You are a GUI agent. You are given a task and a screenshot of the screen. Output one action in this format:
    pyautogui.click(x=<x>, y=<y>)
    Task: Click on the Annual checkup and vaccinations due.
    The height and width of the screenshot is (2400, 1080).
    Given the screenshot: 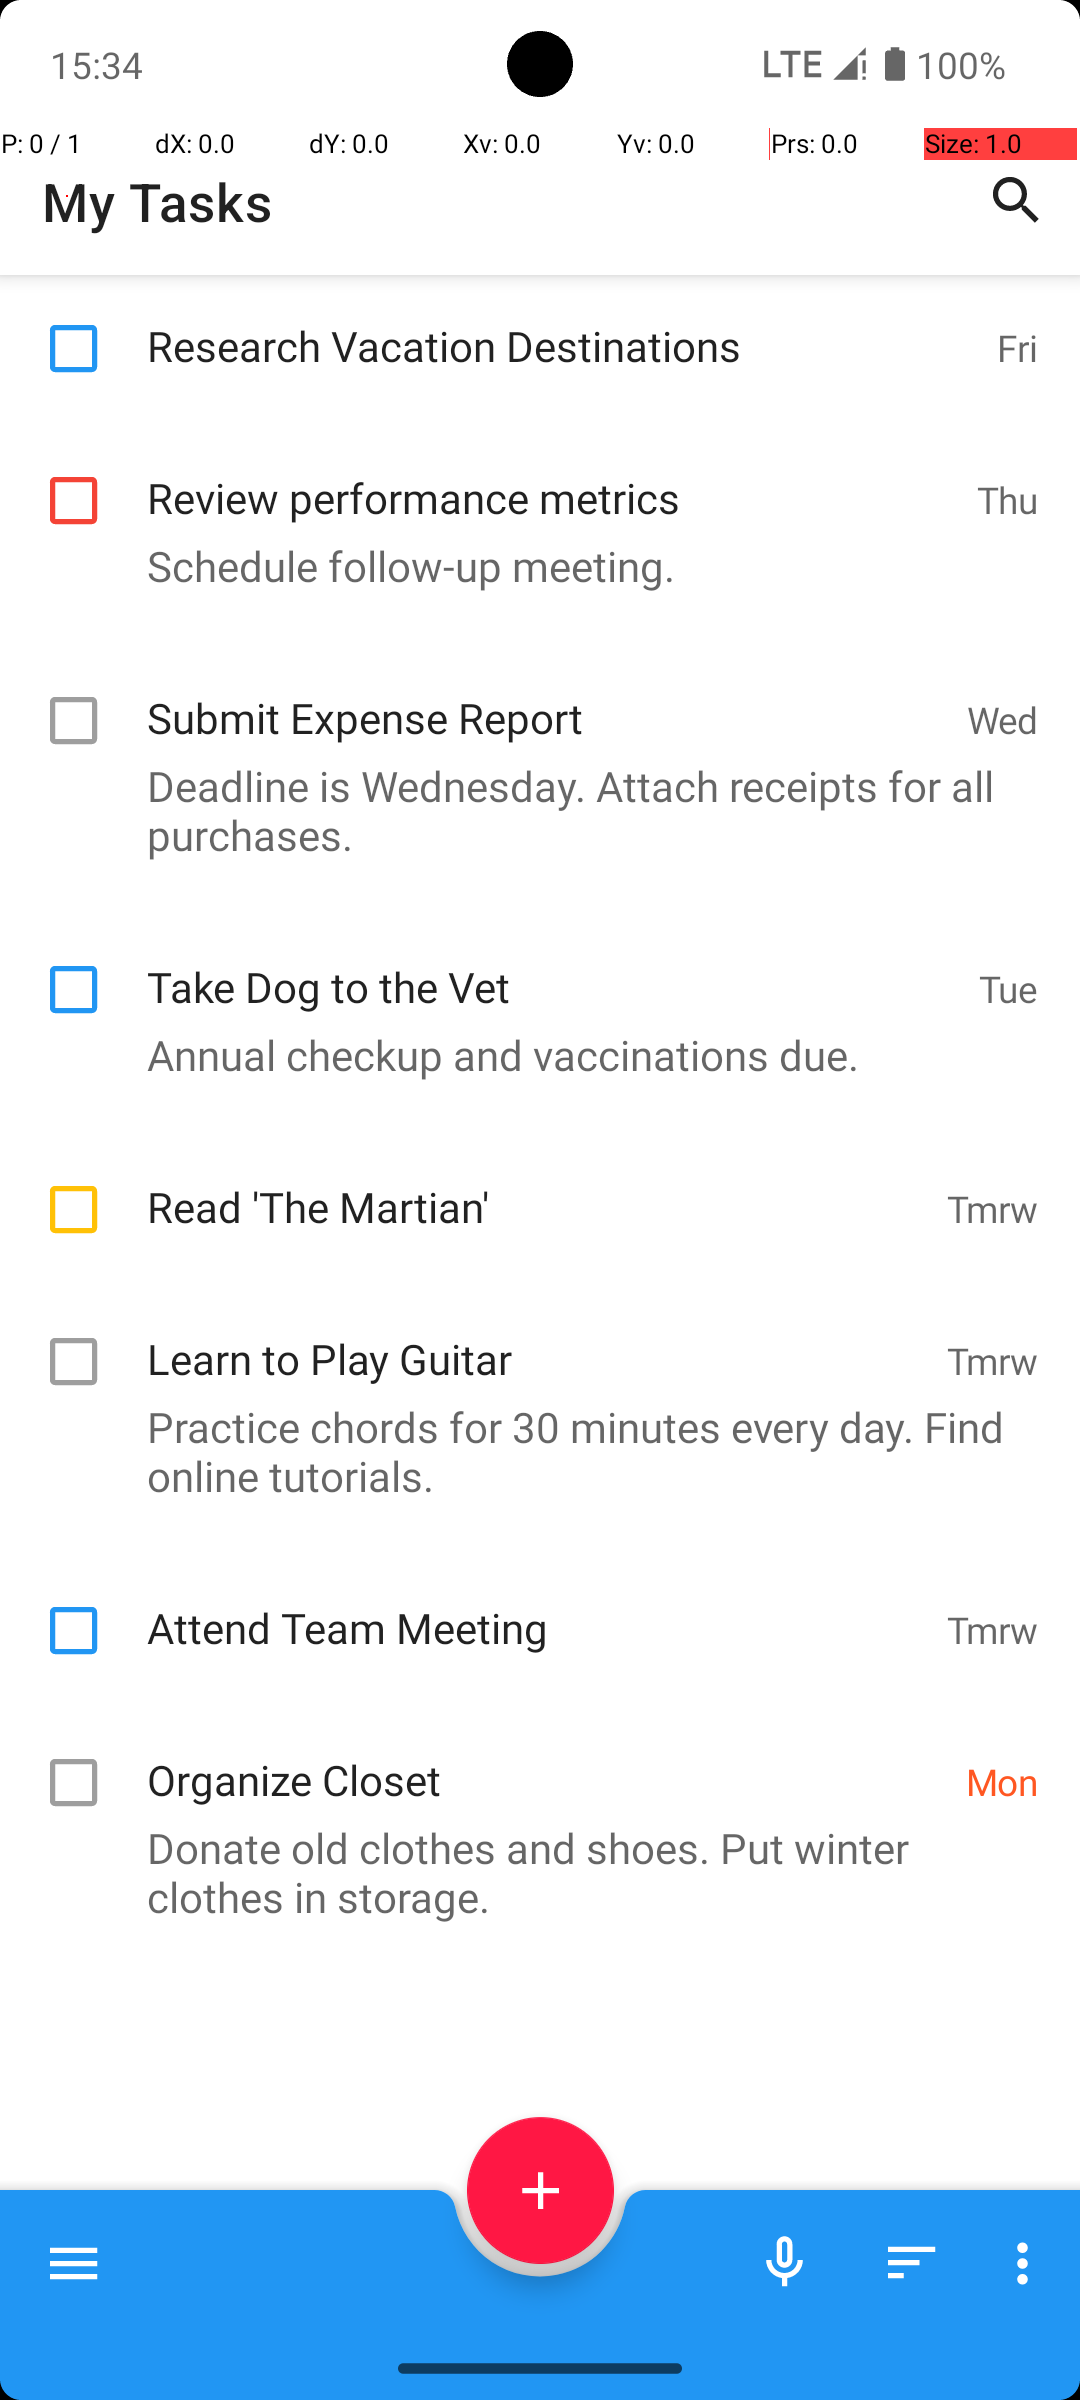 What is the action you would take?
    pyautogui.click(x=530, y=1054)
    